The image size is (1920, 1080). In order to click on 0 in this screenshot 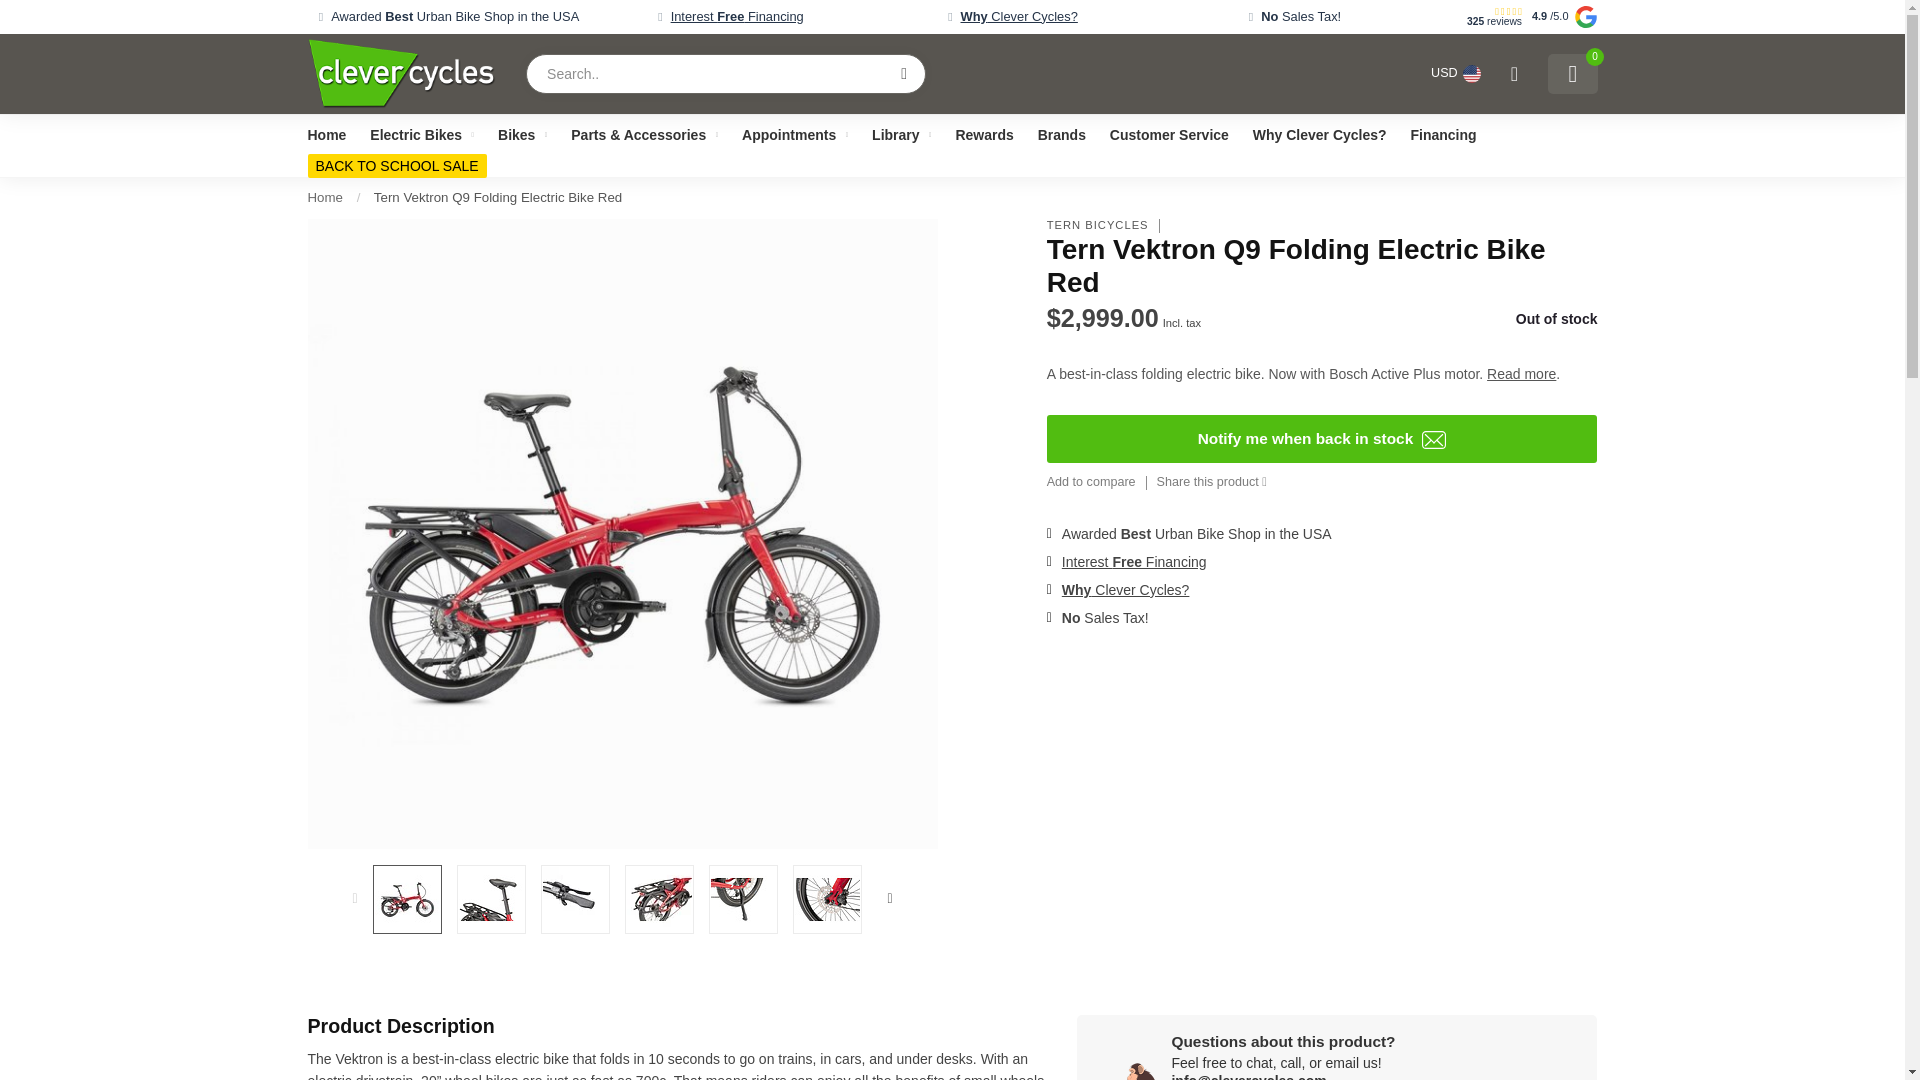, I will do `click(1572, 74)`.